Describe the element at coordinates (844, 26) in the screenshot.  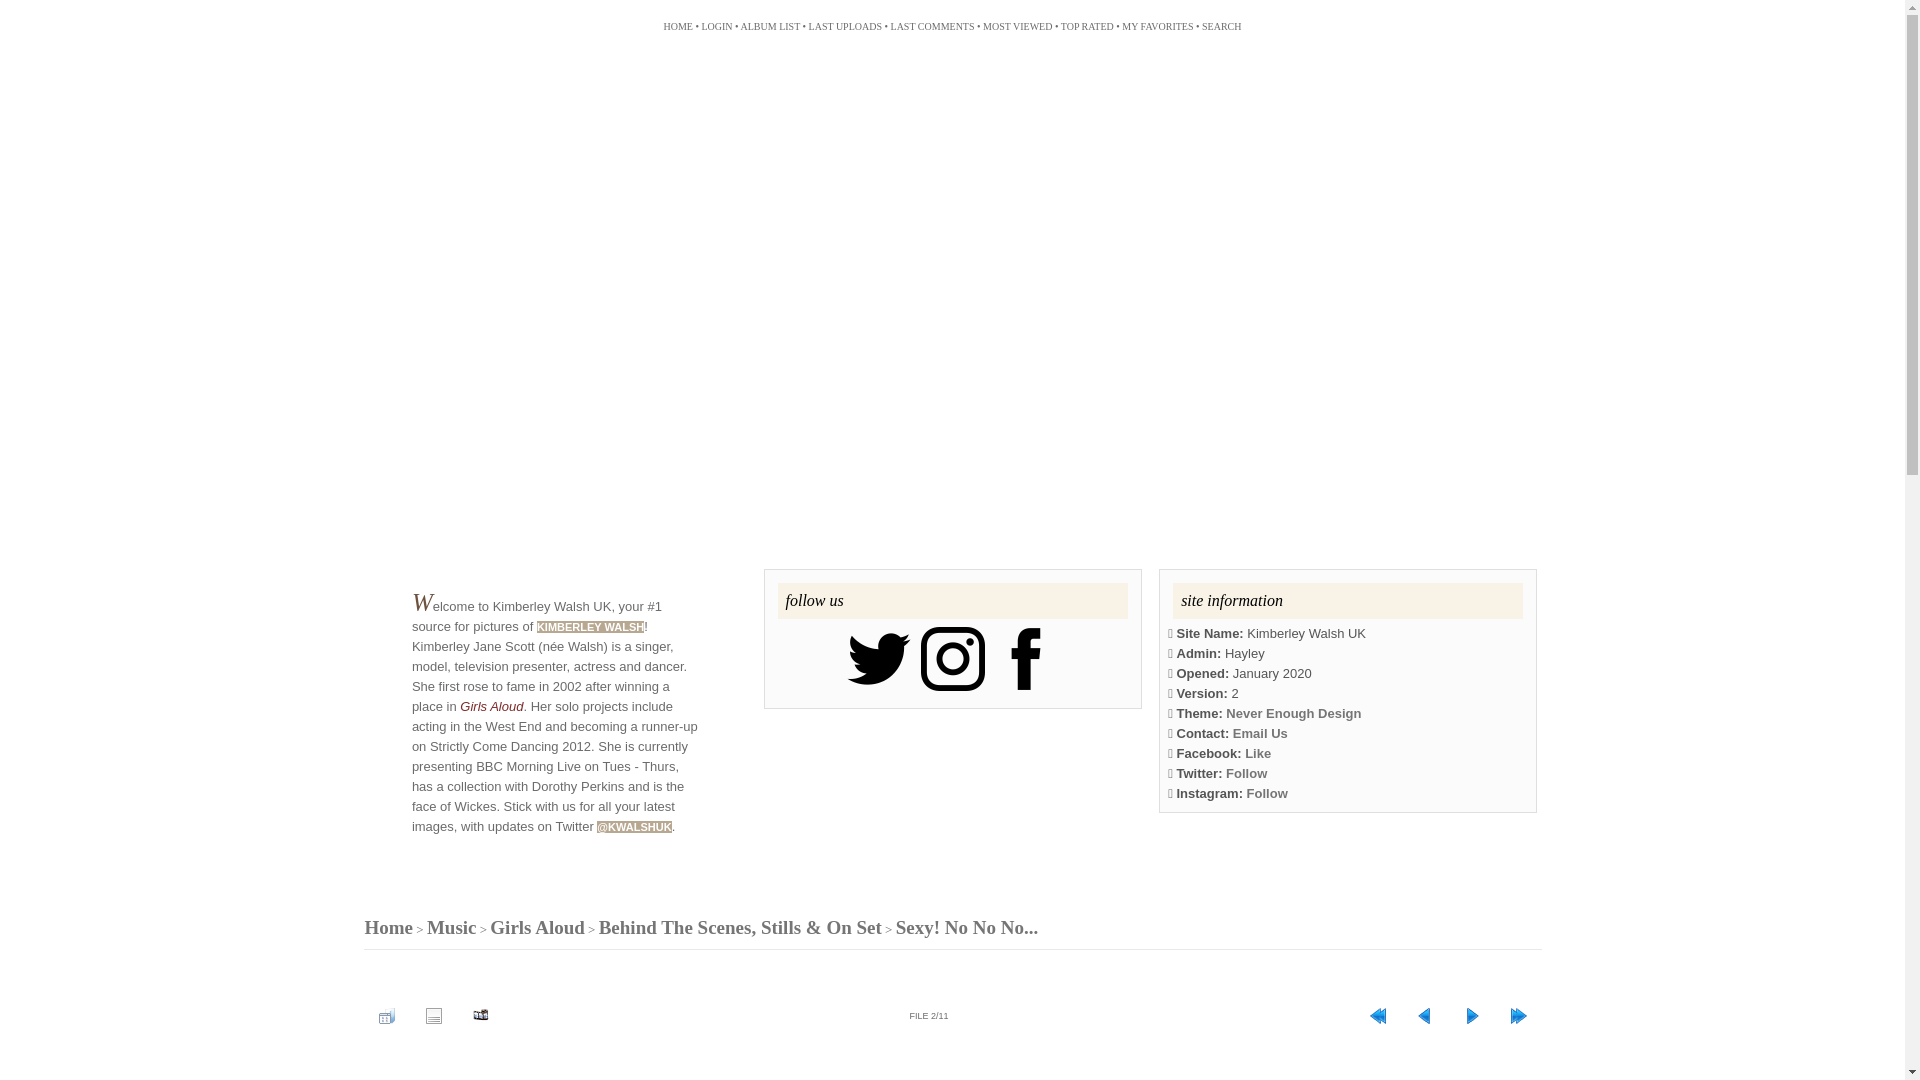
I see `Show most recent uploads` at that location.